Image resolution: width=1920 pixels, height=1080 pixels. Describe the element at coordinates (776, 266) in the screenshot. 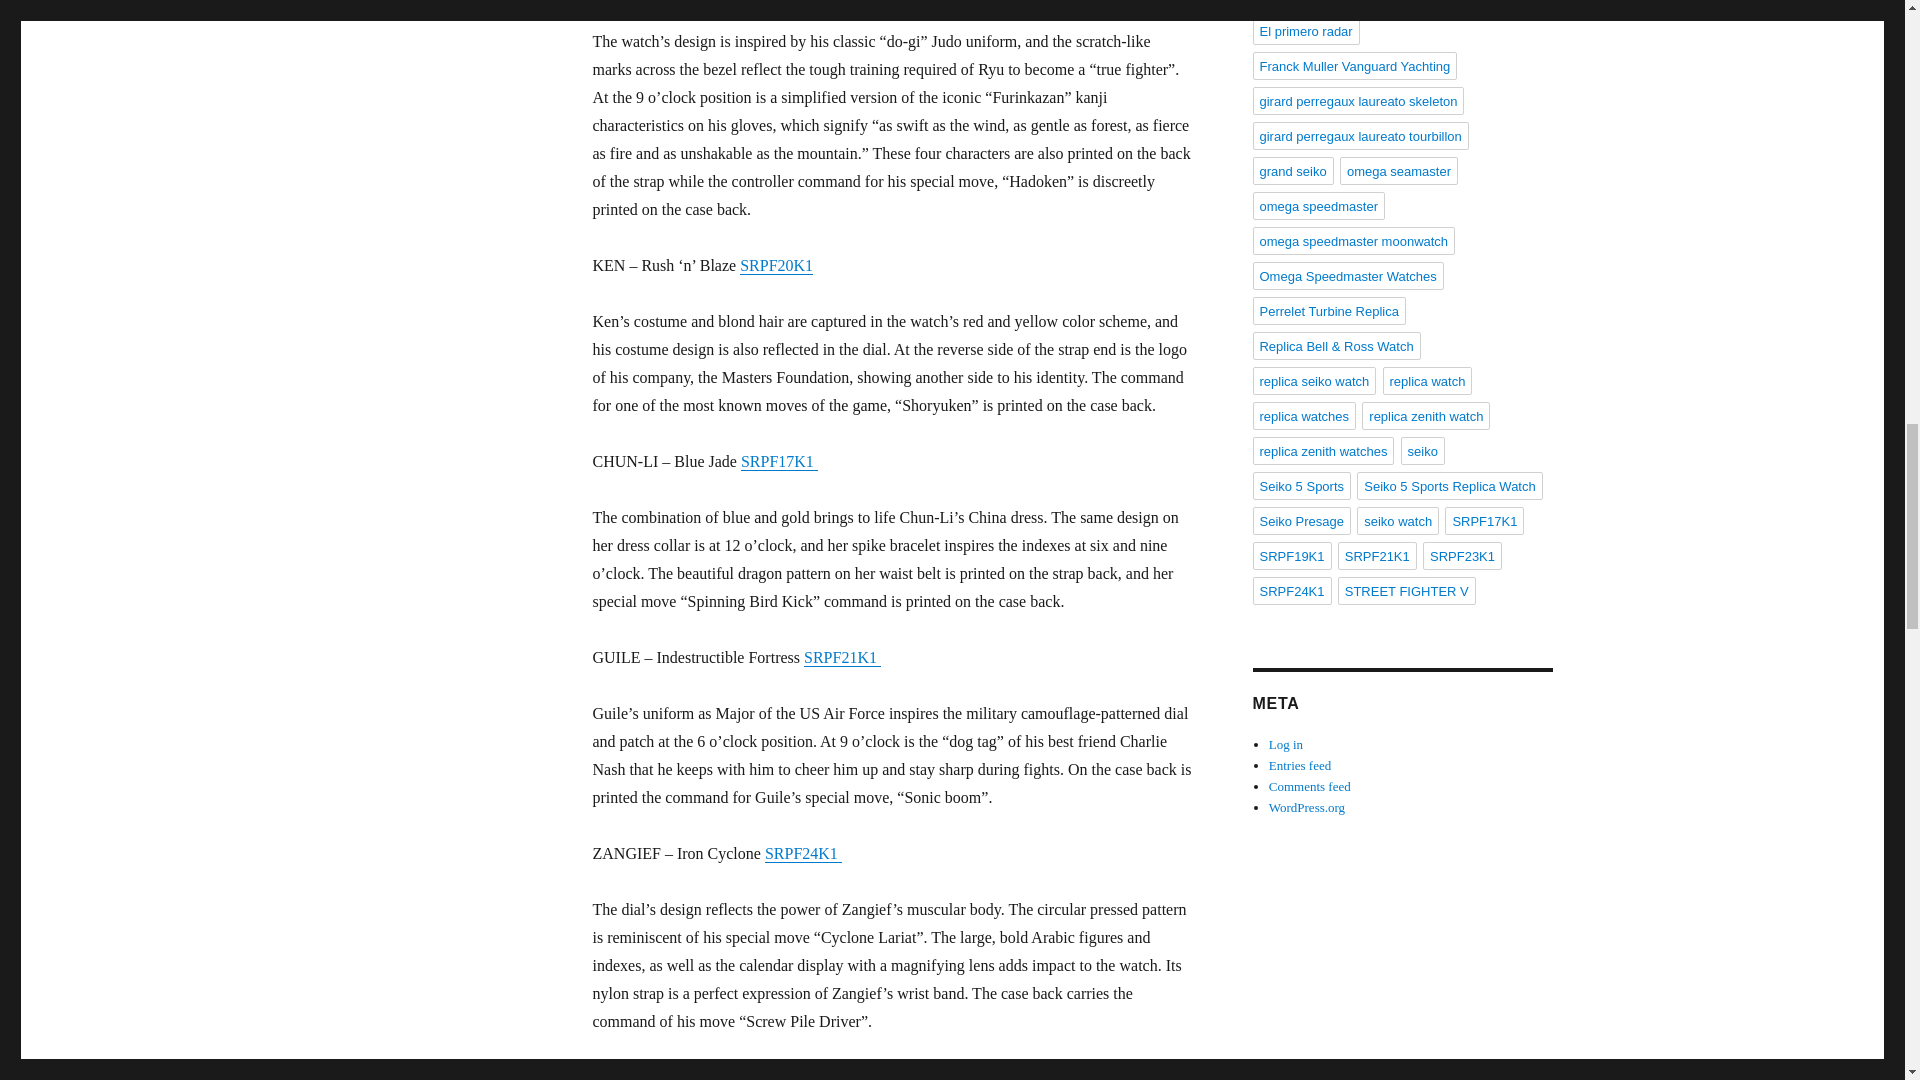

I see `SRPF20K1` at that location.